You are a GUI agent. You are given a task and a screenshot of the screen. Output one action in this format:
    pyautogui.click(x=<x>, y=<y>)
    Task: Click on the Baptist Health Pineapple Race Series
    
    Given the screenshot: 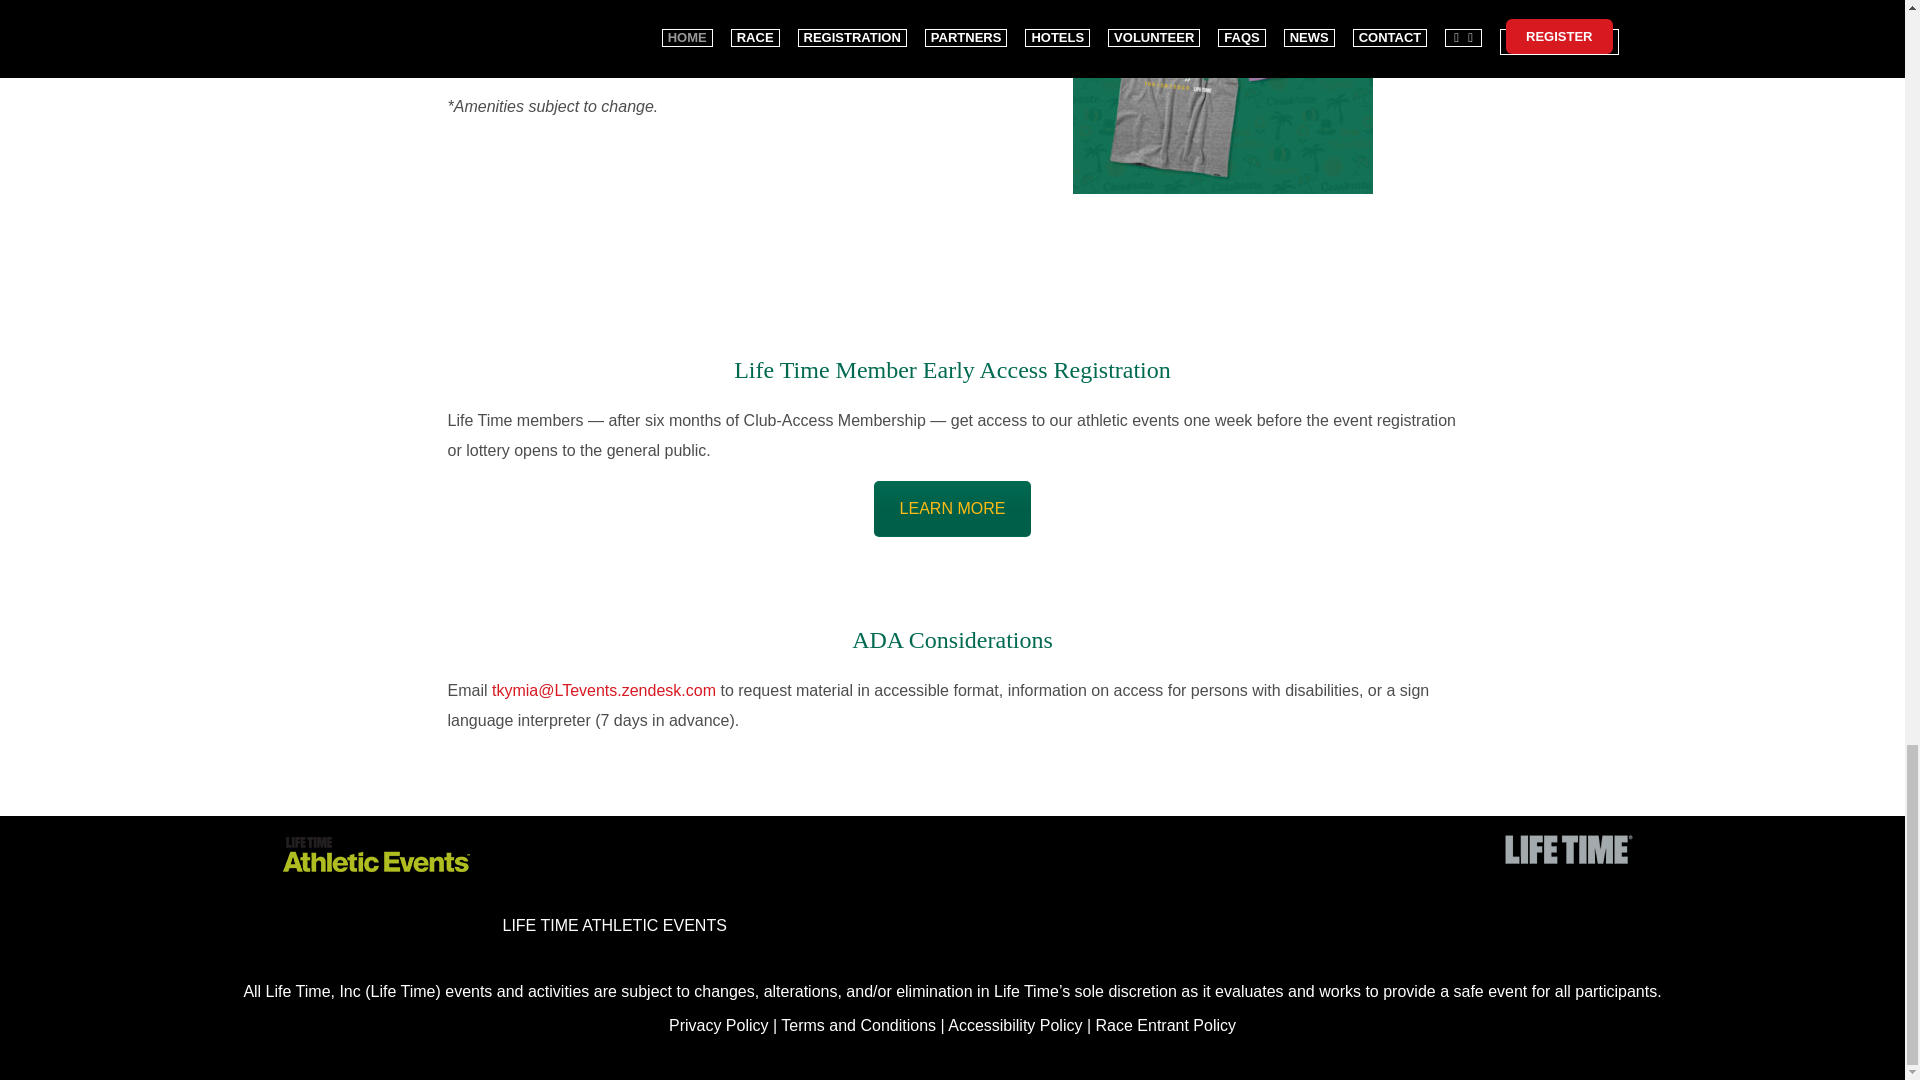 What is the action you would take?
    pyautogui.click(x=620, y=60)
    